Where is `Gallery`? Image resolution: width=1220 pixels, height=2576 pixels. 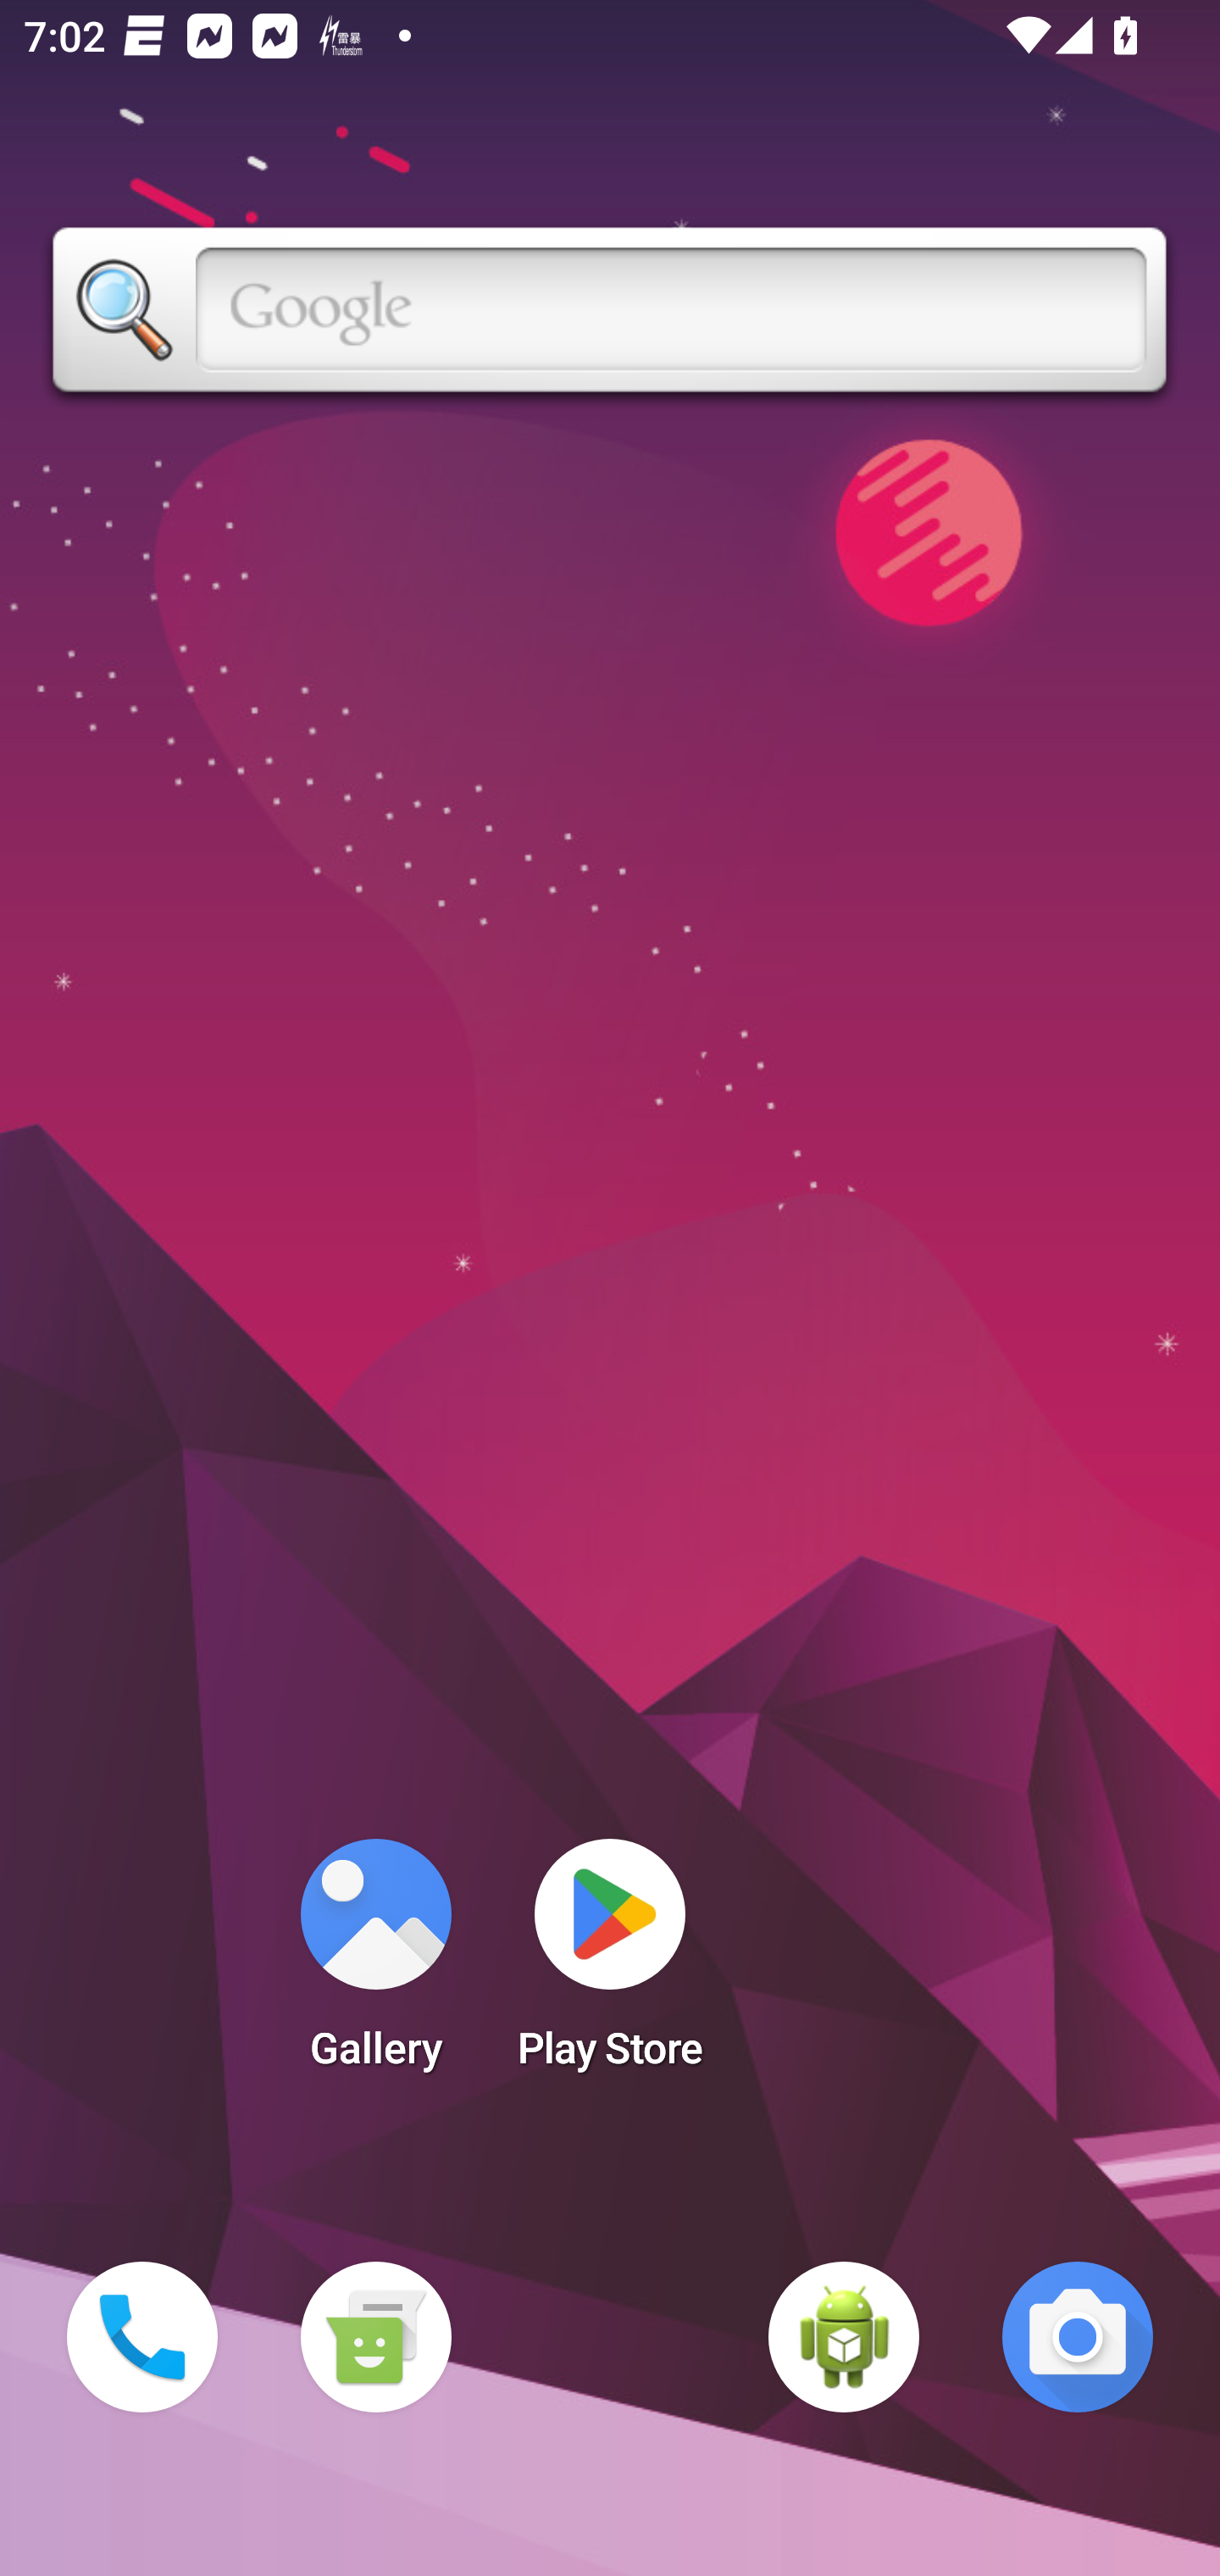
Gallery is located at coordinates (375, 1964).